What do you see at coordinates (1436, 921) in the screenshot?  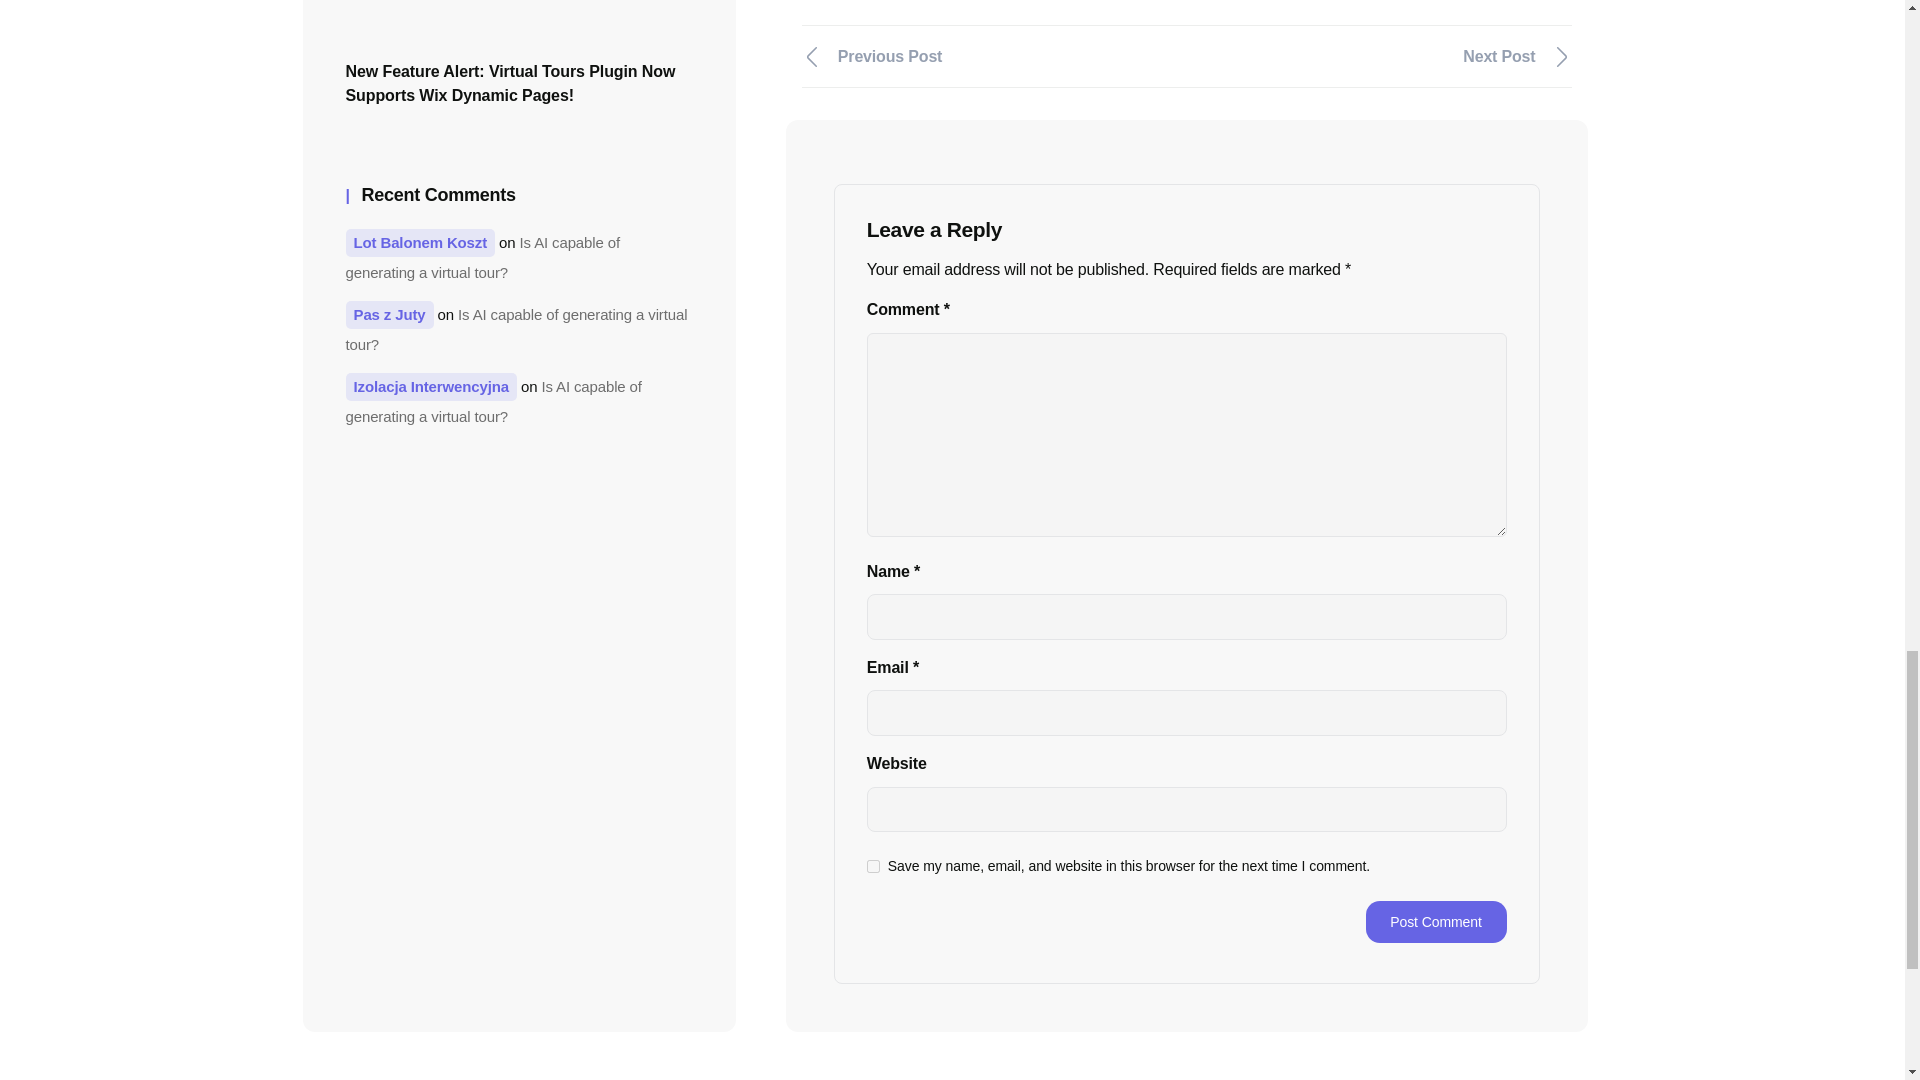 I see `Post Comment` at bounding box center [1436, 921].